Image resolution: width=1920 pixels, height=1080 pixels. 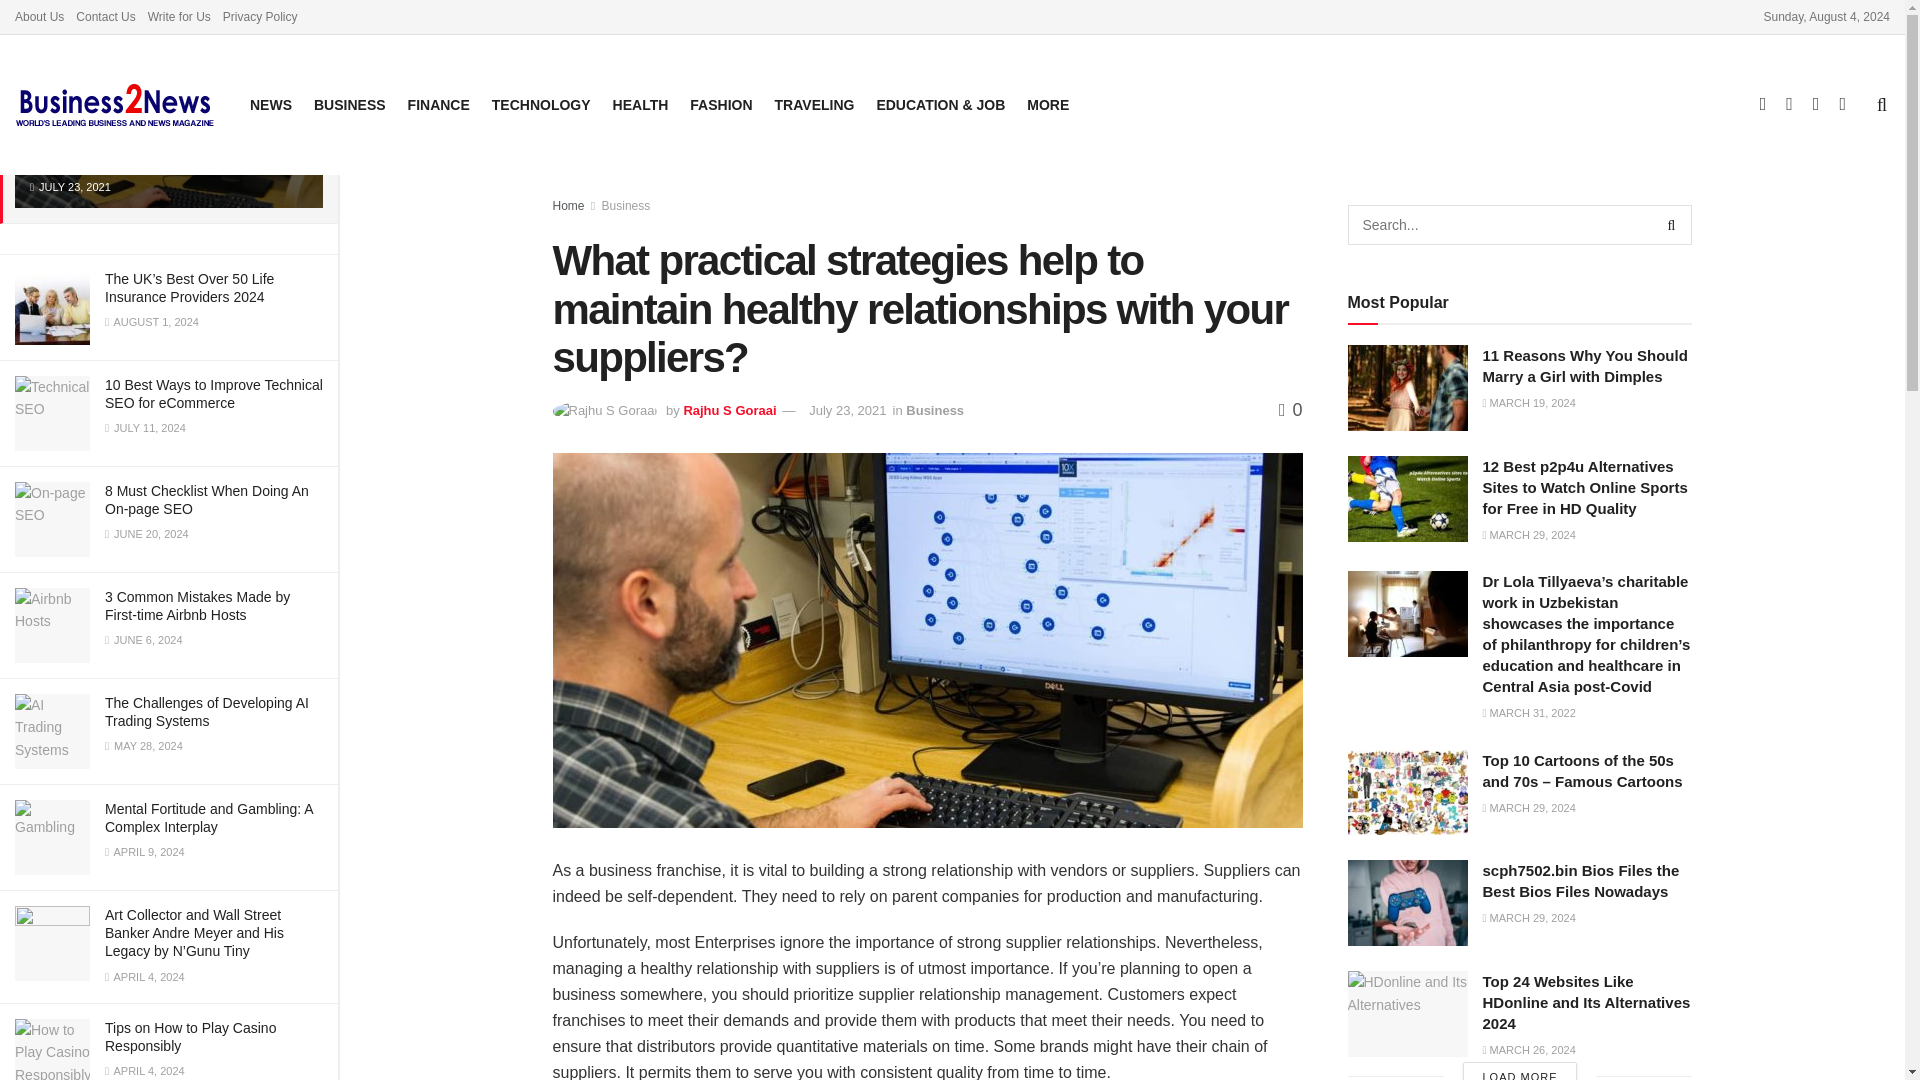 What do you see at coordinates (207, 712) in the screenshot?
I see `The Challenges of Developing AI Trading Systems` at bounding box center [207, 712].